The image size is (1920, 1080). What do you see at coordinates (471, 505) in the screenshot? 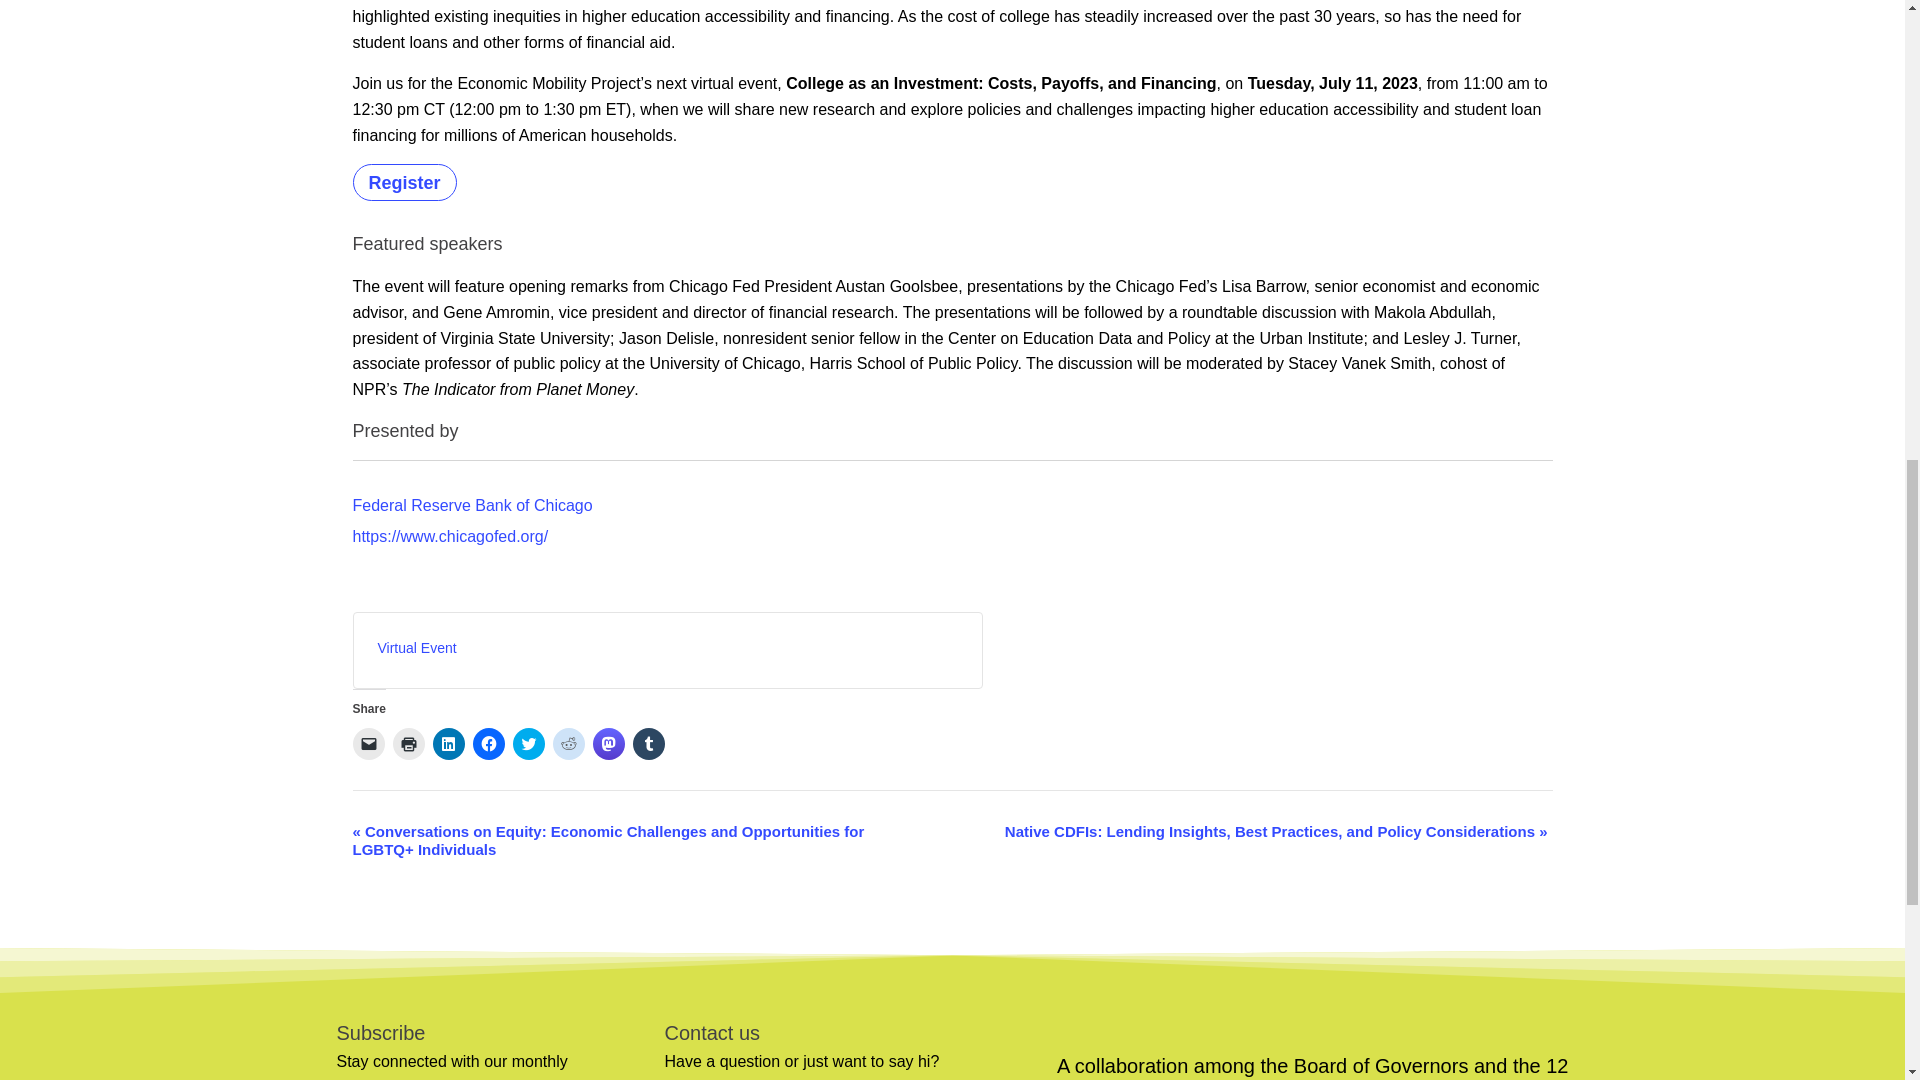
I see `Federal Reserve Bank of Chicago` at bounding box center [471, 505].